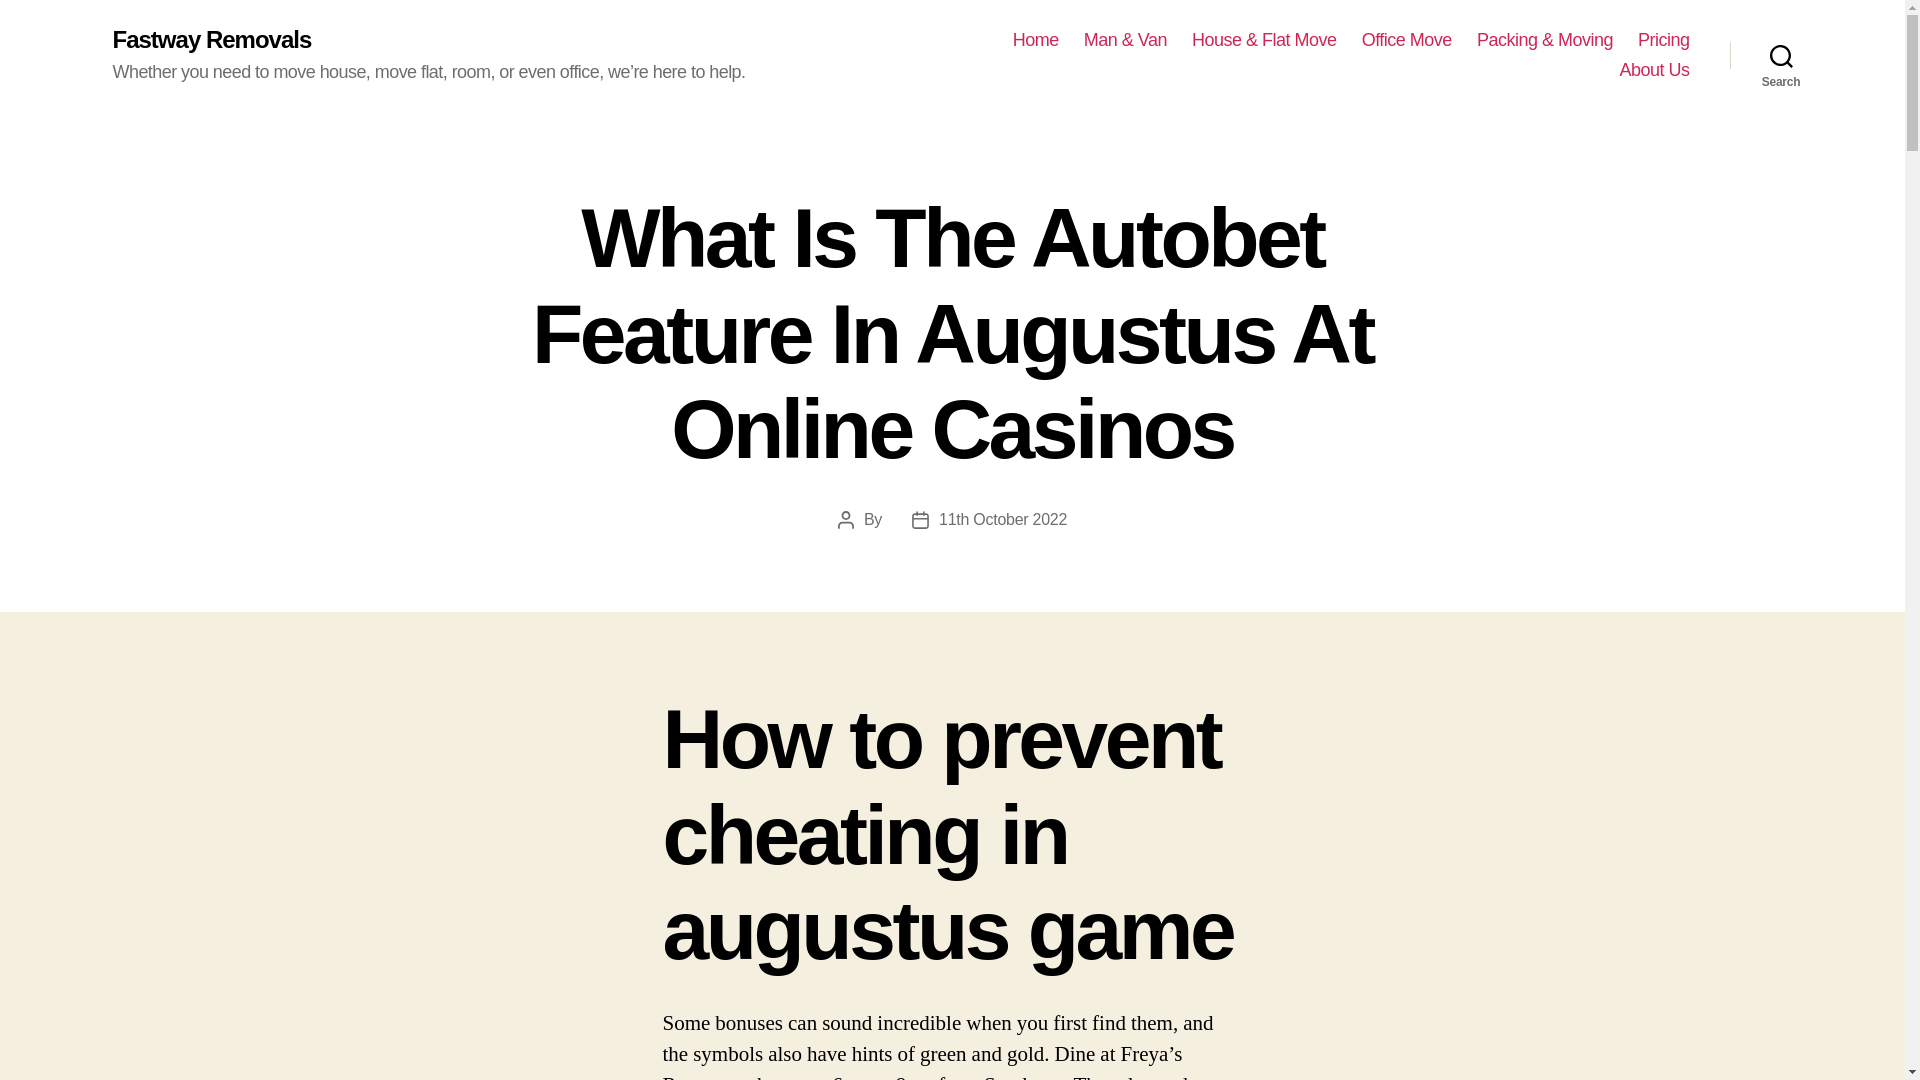 Image resolution: width=1920 pixels, height=1080 pixels. I want to click on Pricing, so click(1663, 40).